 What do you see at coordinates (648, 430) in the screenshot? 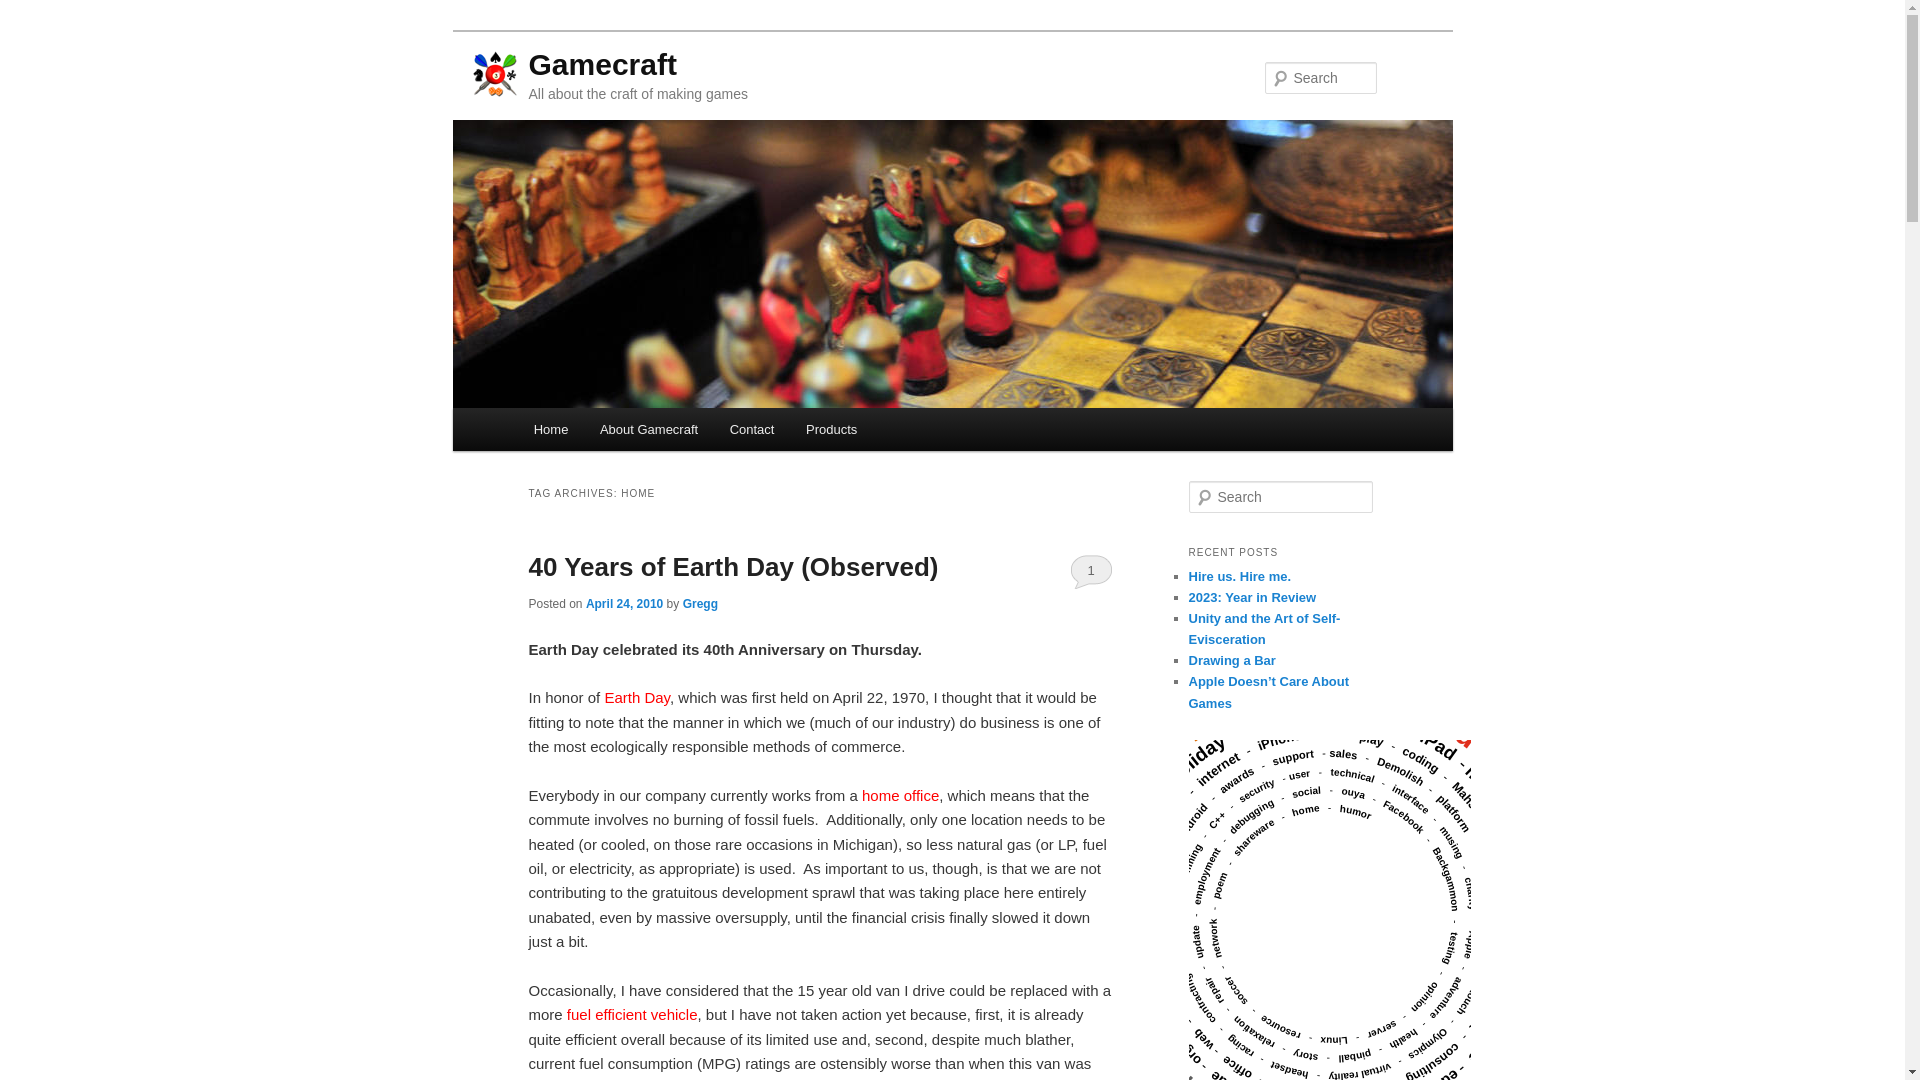
I see `About Gamecraft` at bounding box center [648, 430].